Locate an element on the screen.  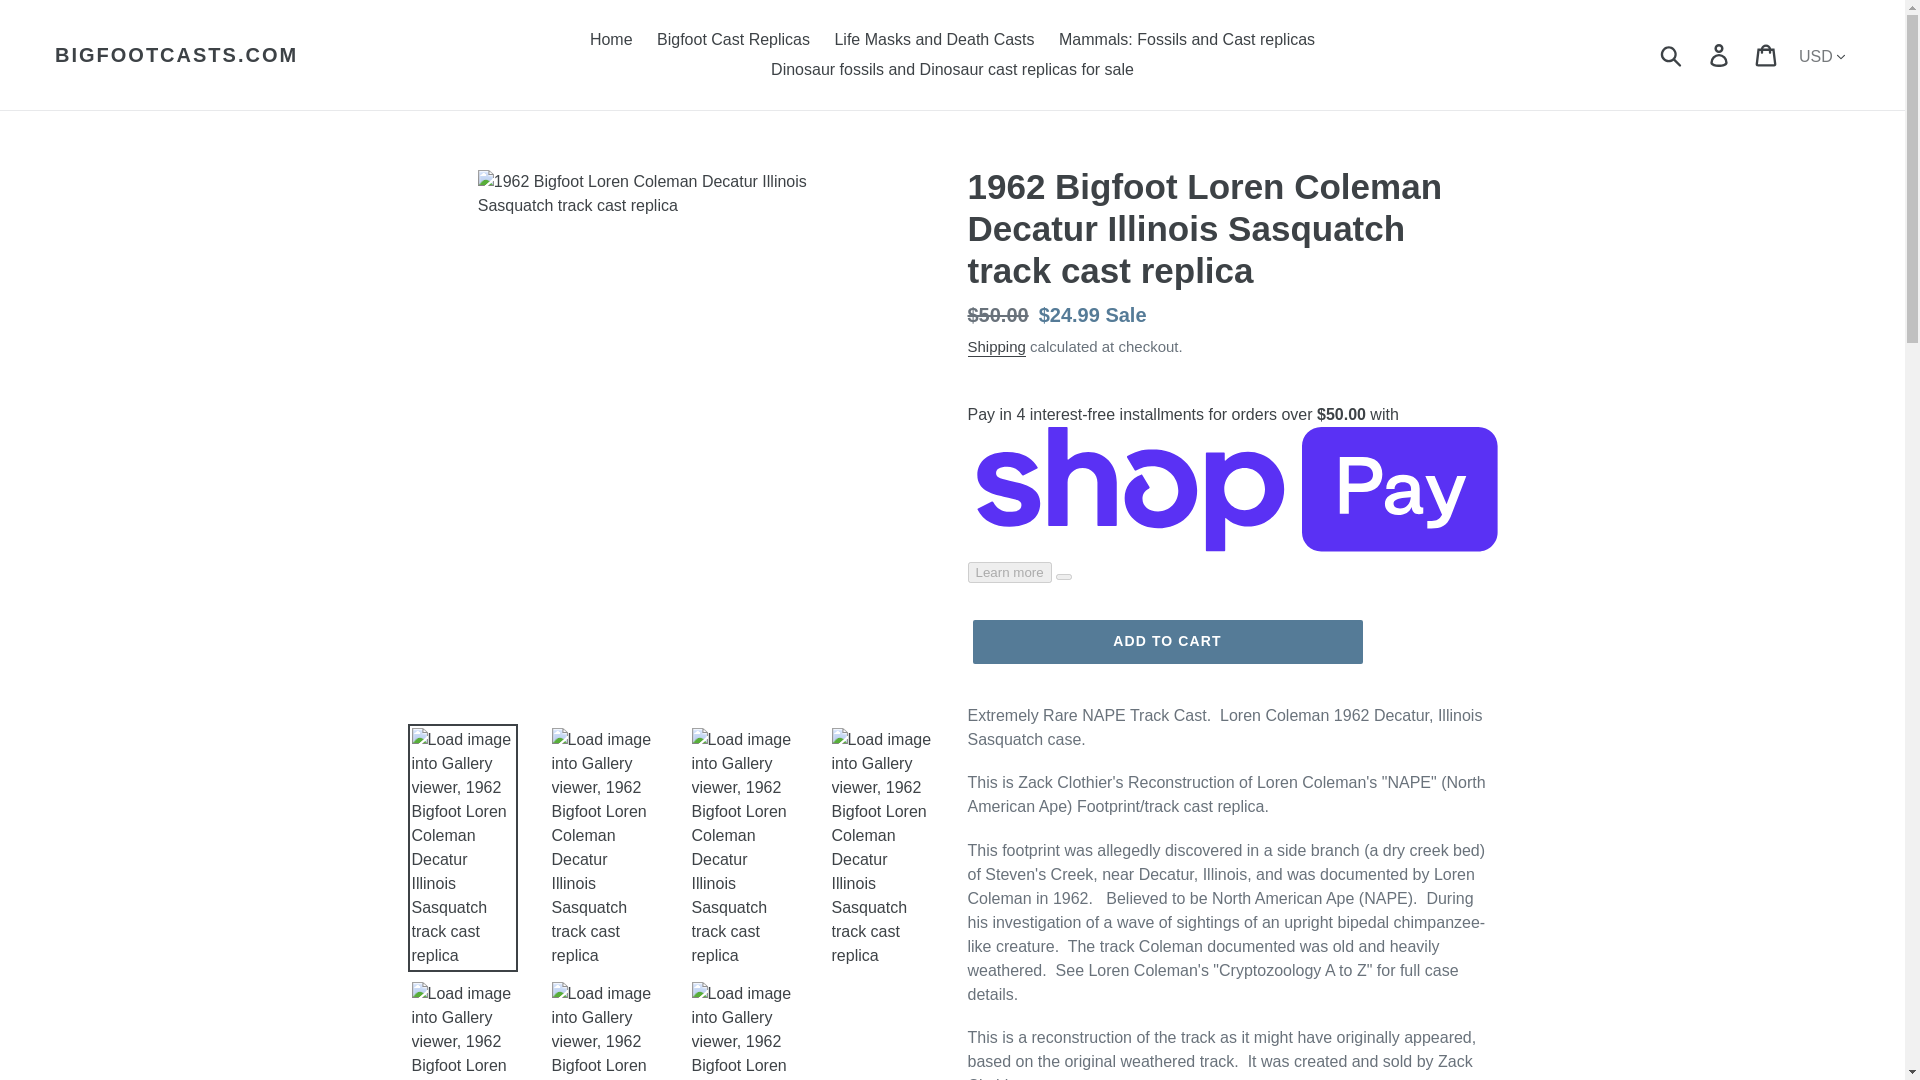
ADD TO CART is located at coordinates (1166, 642).